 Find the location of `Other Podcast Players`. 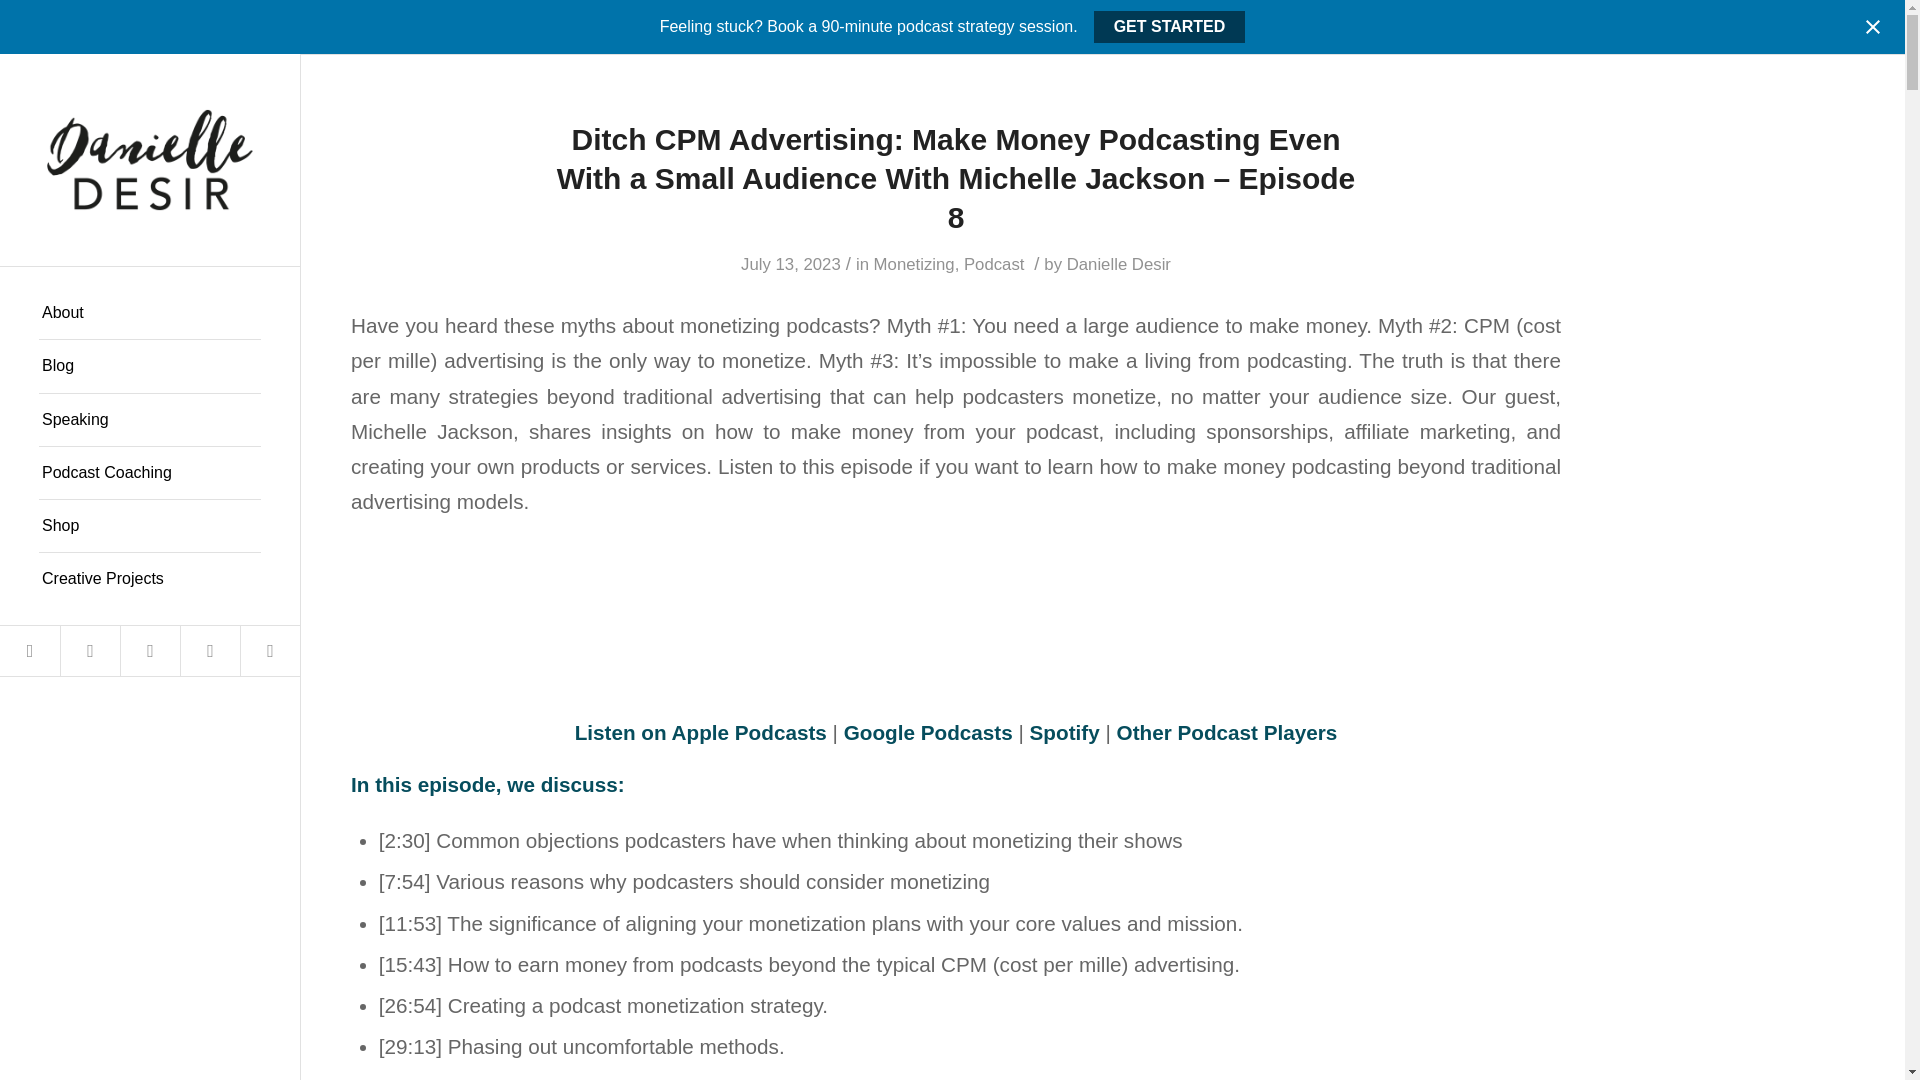

Other Podcast Players is located at coordinates (1228, 732).